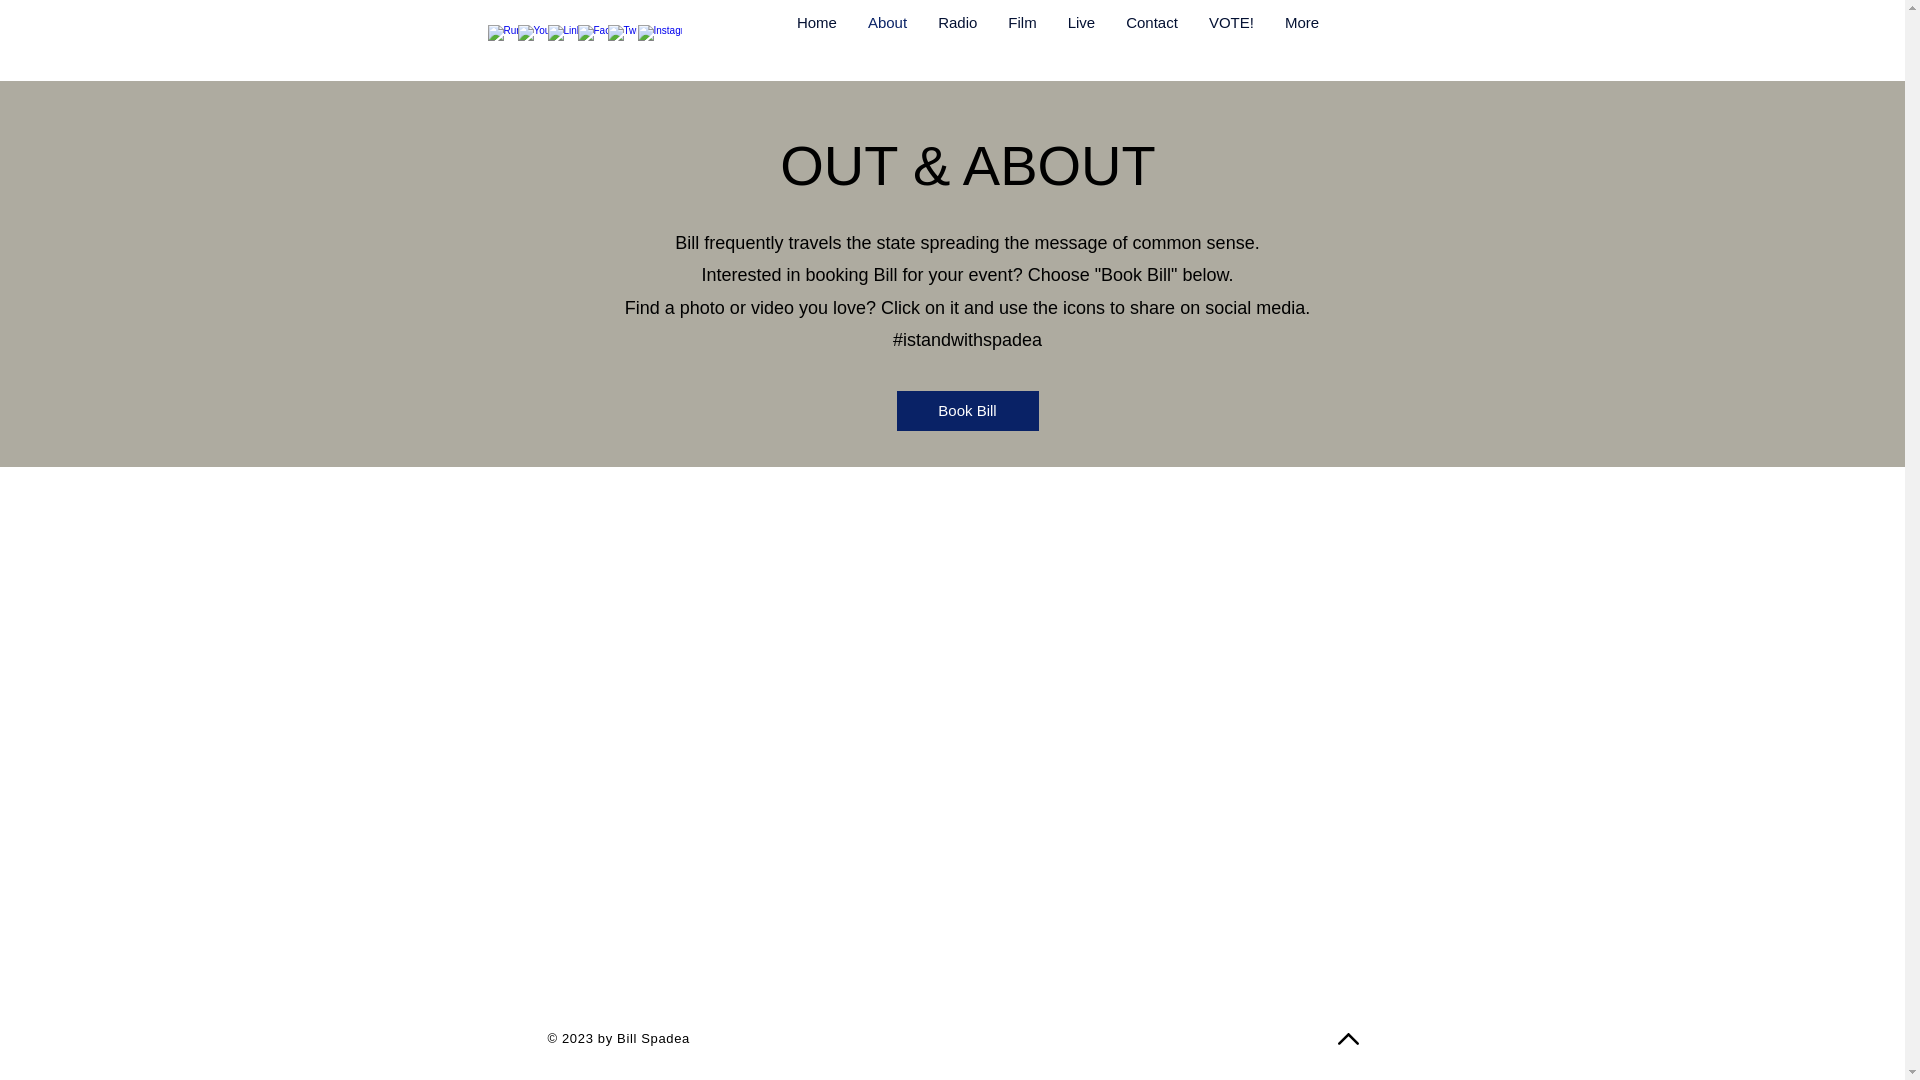  What do you see at coordinates (816, 36) in the screenshot?
I see `Home` at bounding box center [816, 36].